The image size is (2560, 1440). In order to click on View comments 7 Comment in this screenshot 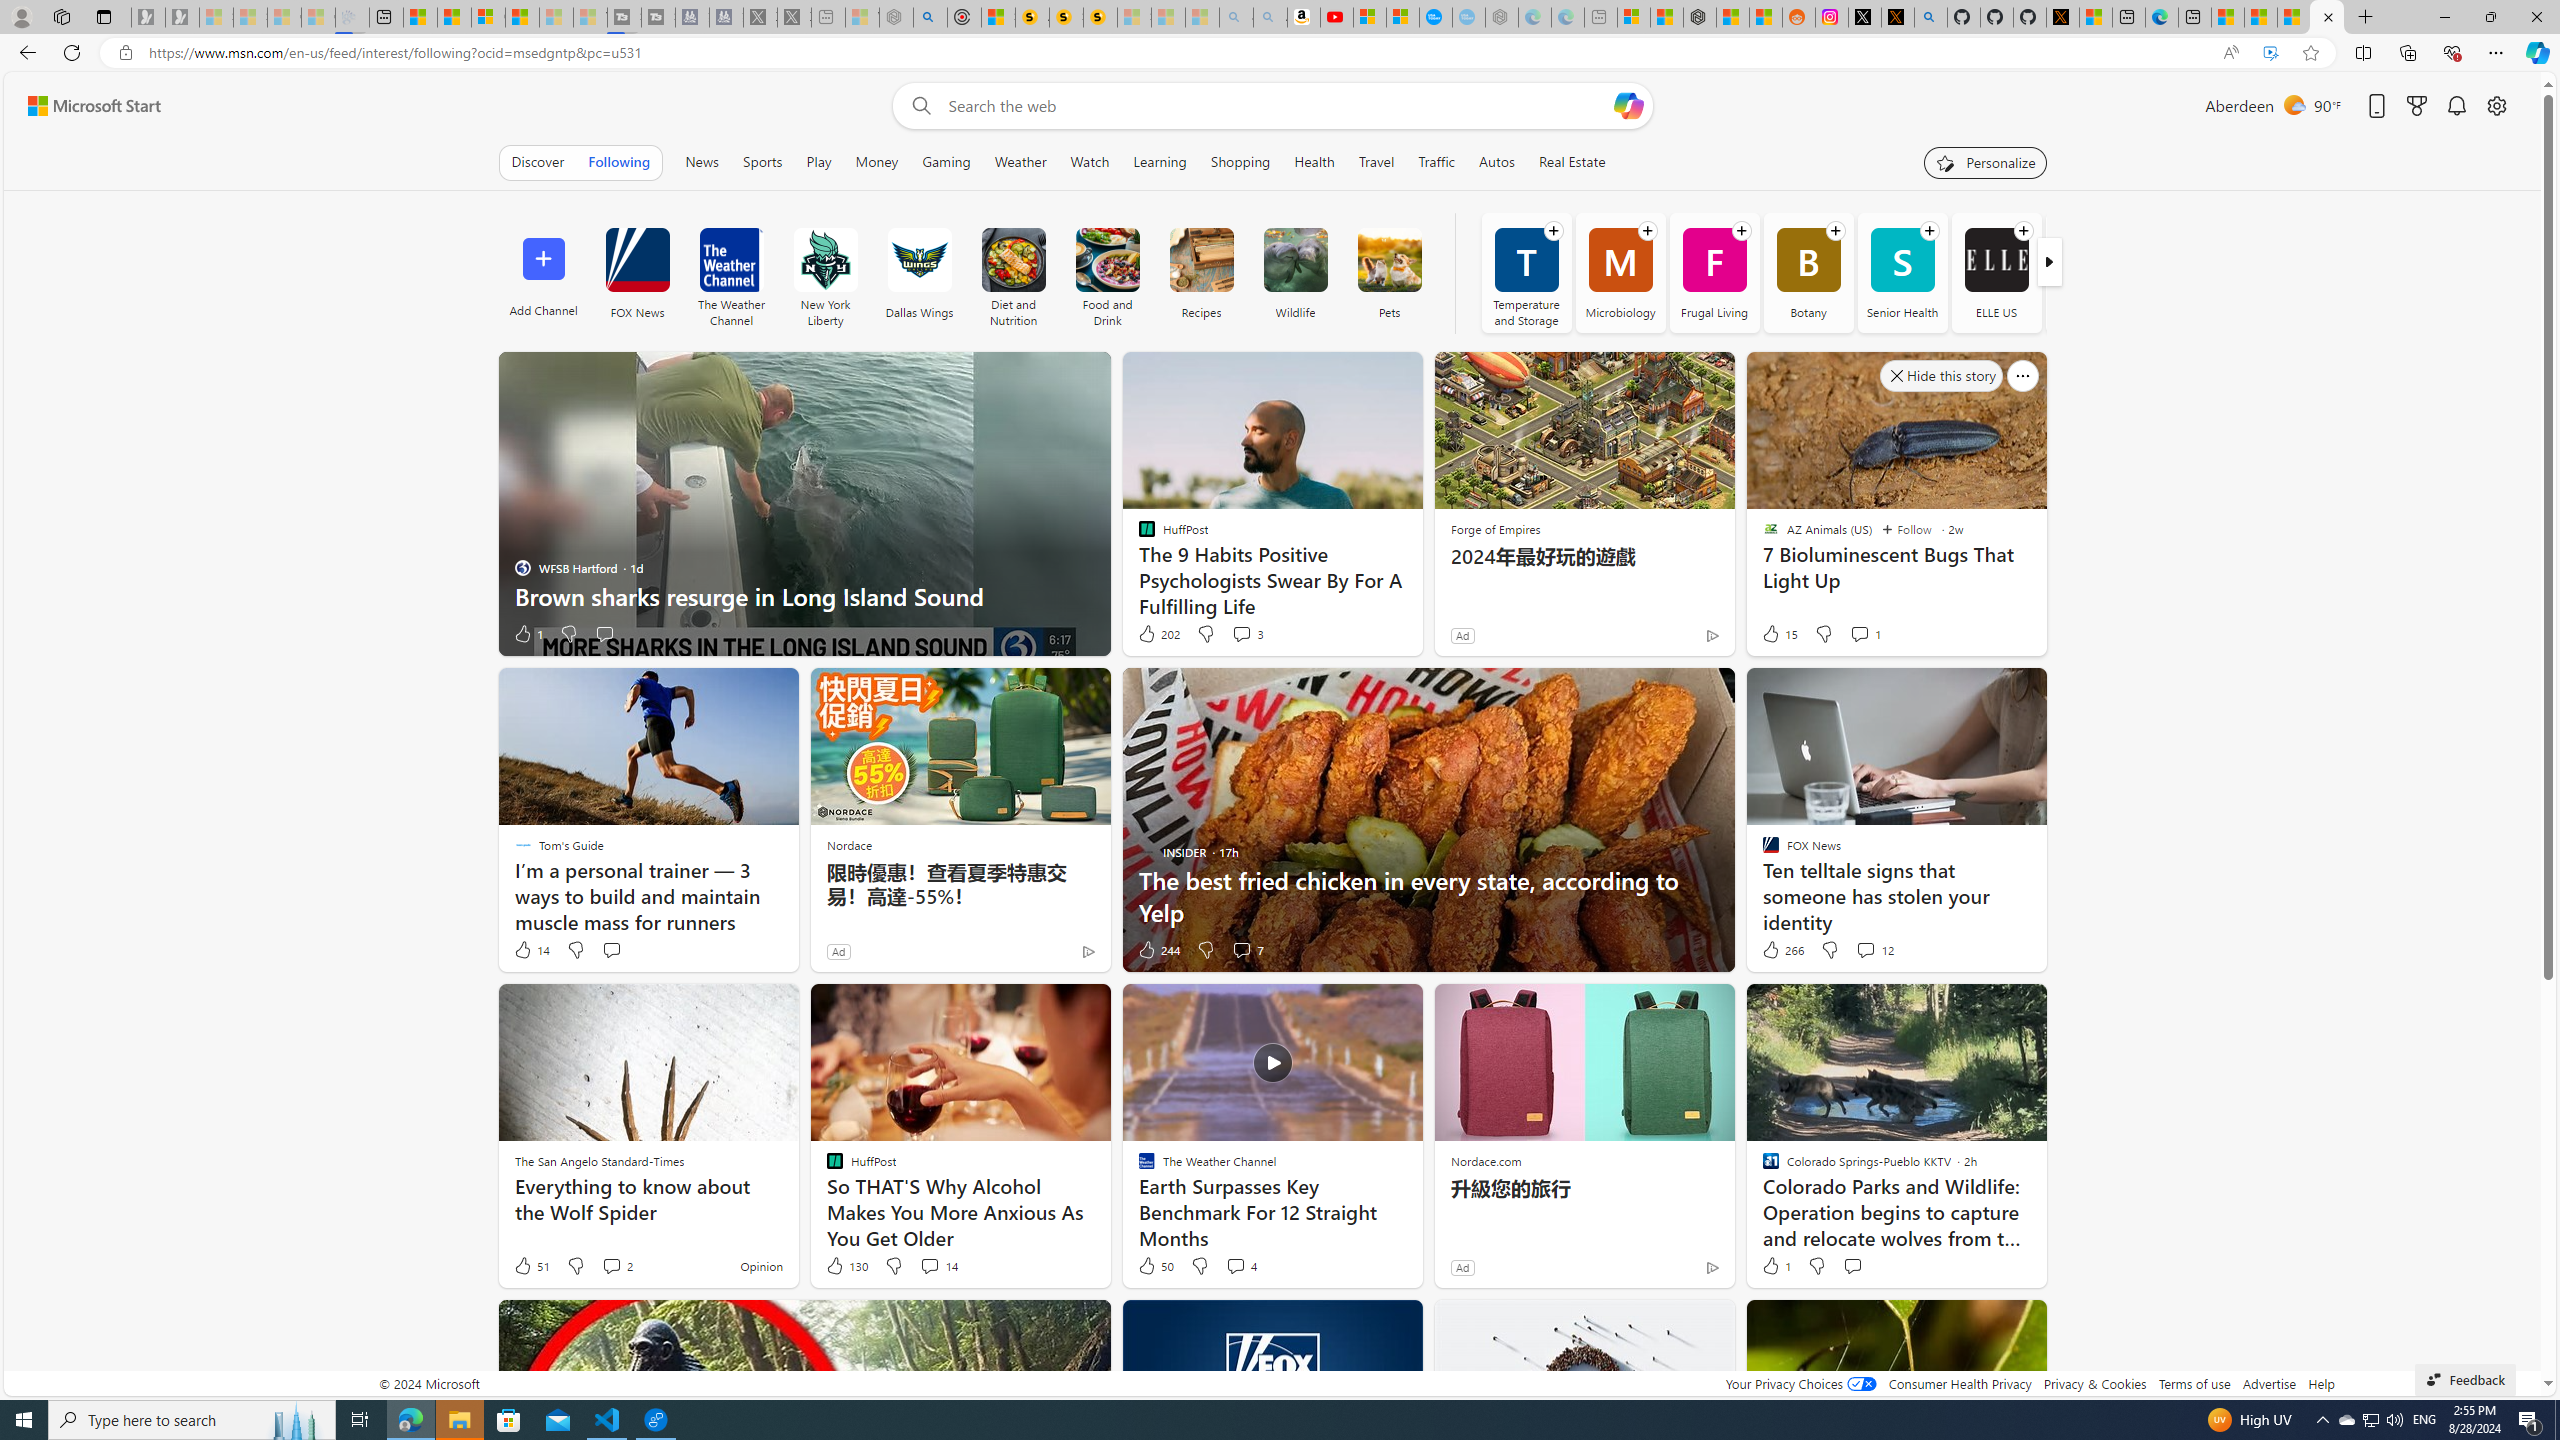, I will do `click(1241, 950)`.